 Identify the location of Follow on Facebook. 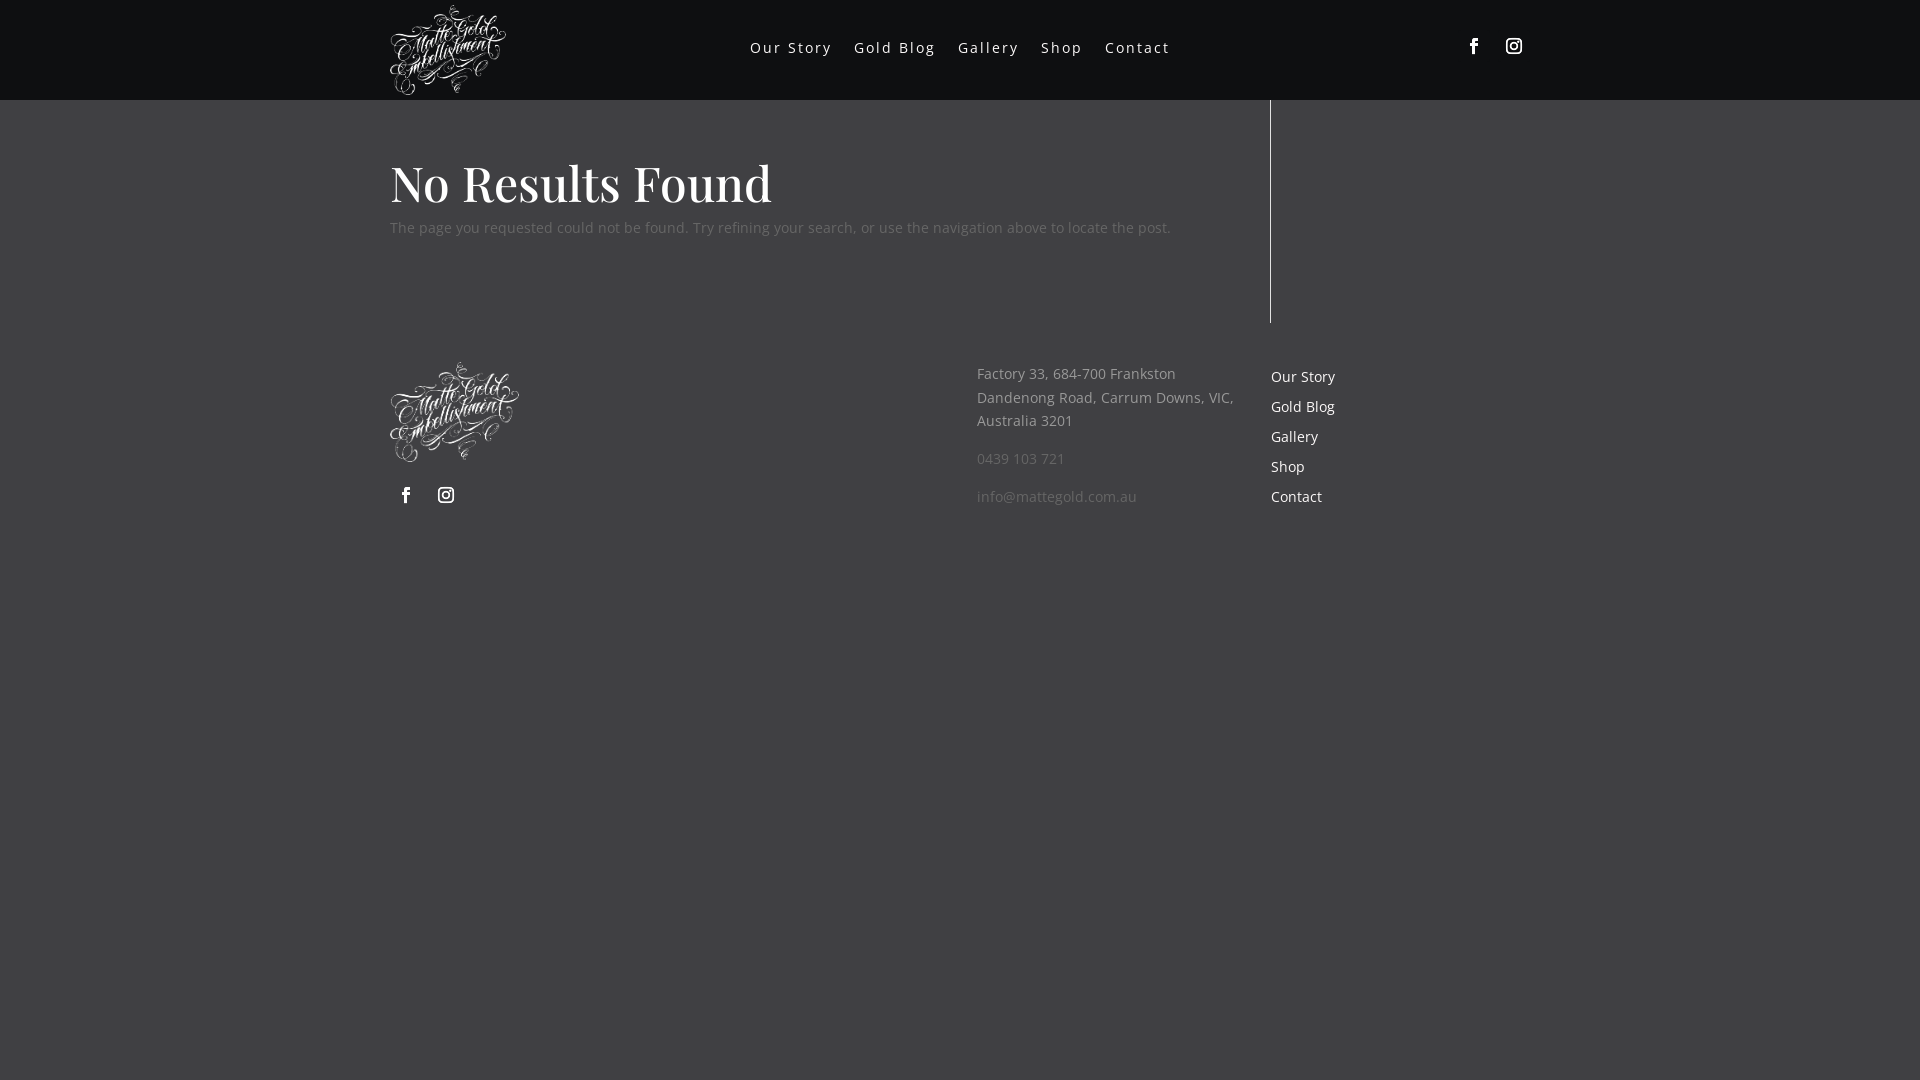
(406, 495).